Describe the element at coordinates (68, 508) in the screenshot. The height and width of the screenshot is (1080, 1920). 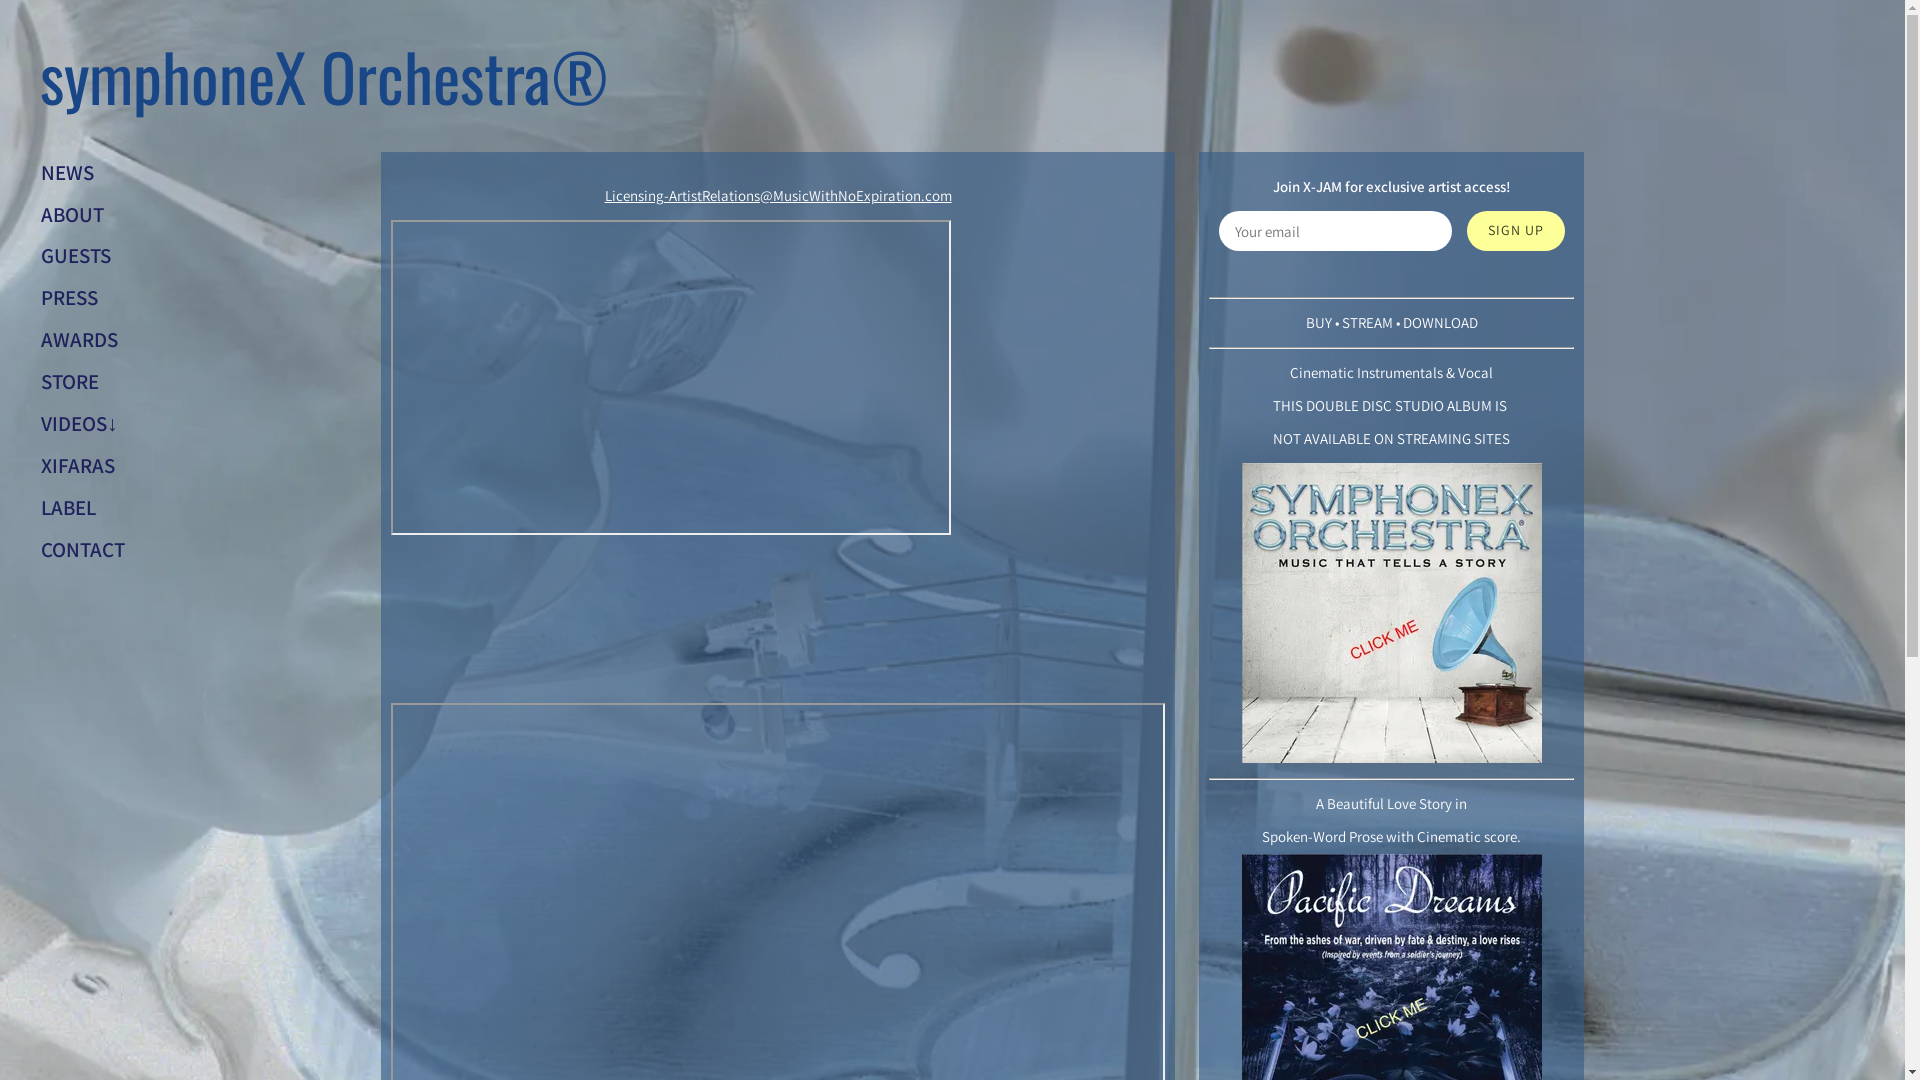
I see `LABEL` at that location.